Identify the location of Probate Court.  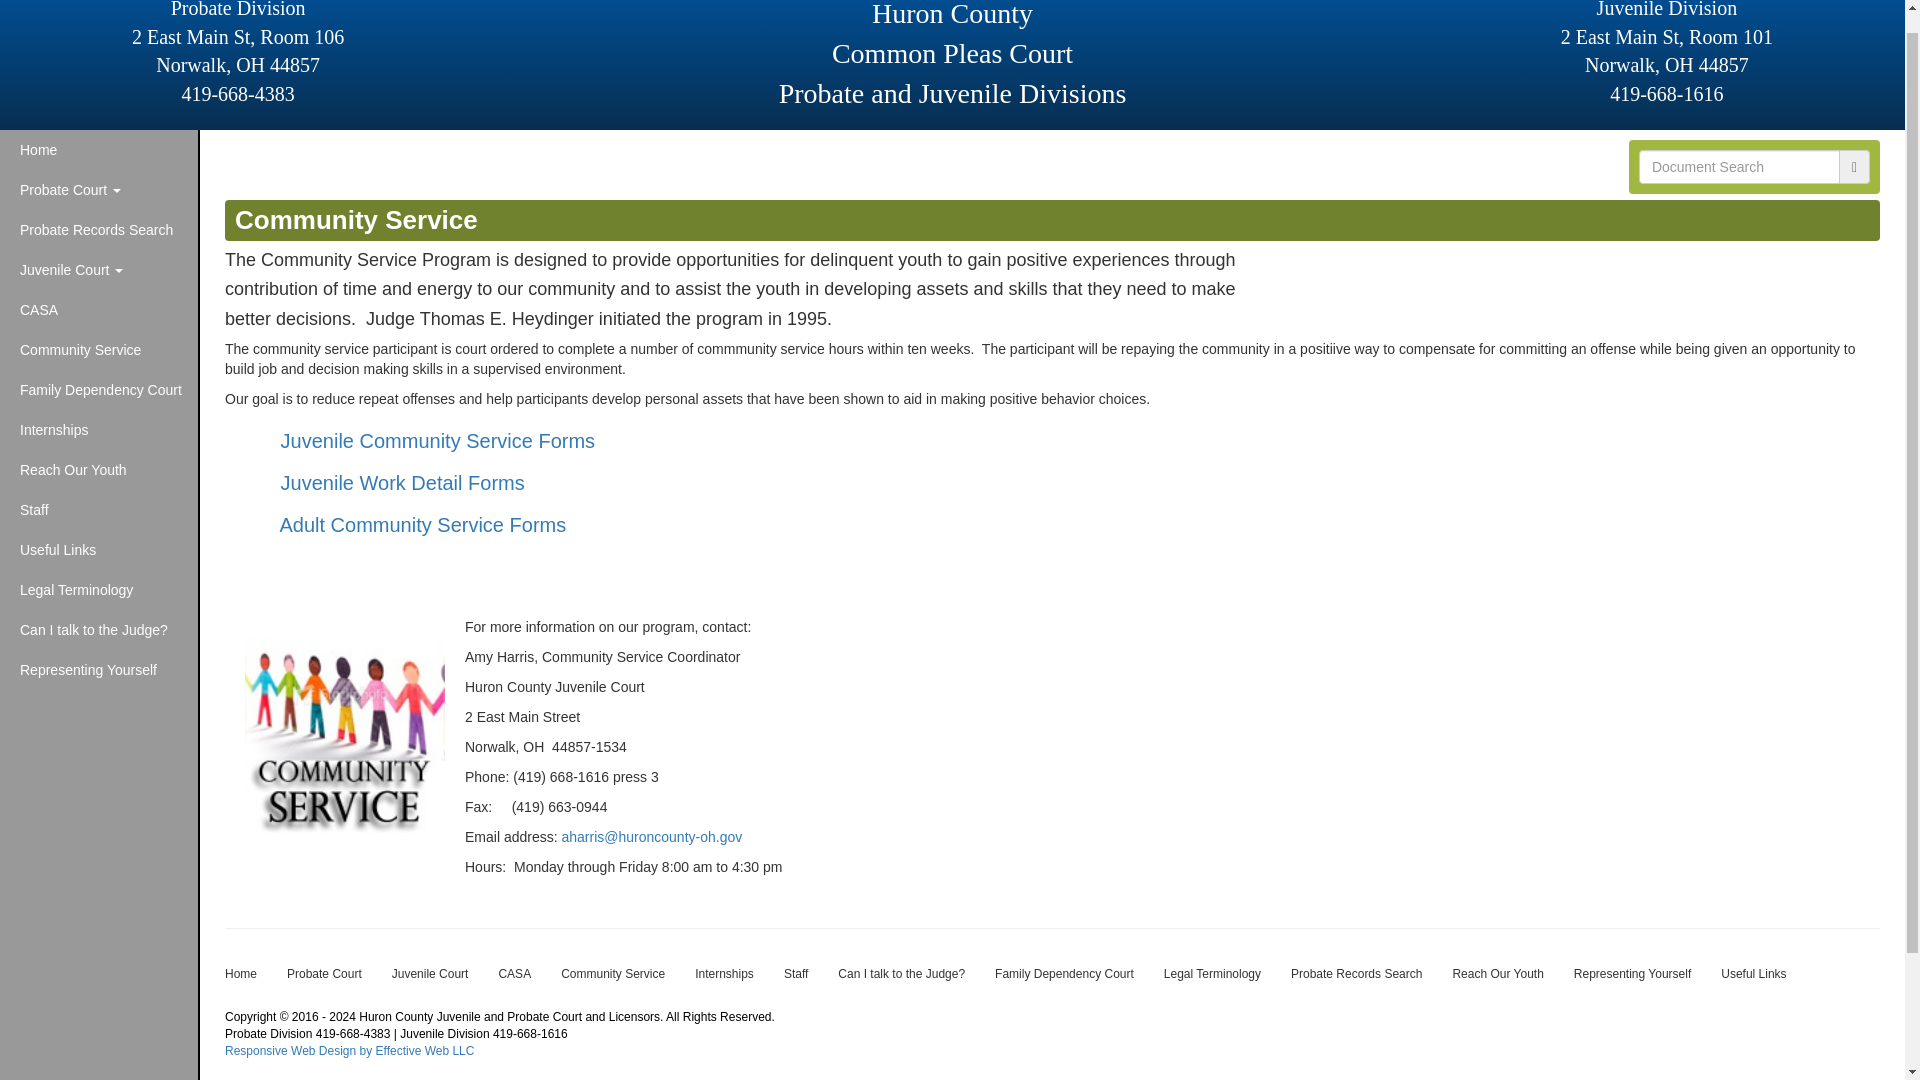
(98, 189).